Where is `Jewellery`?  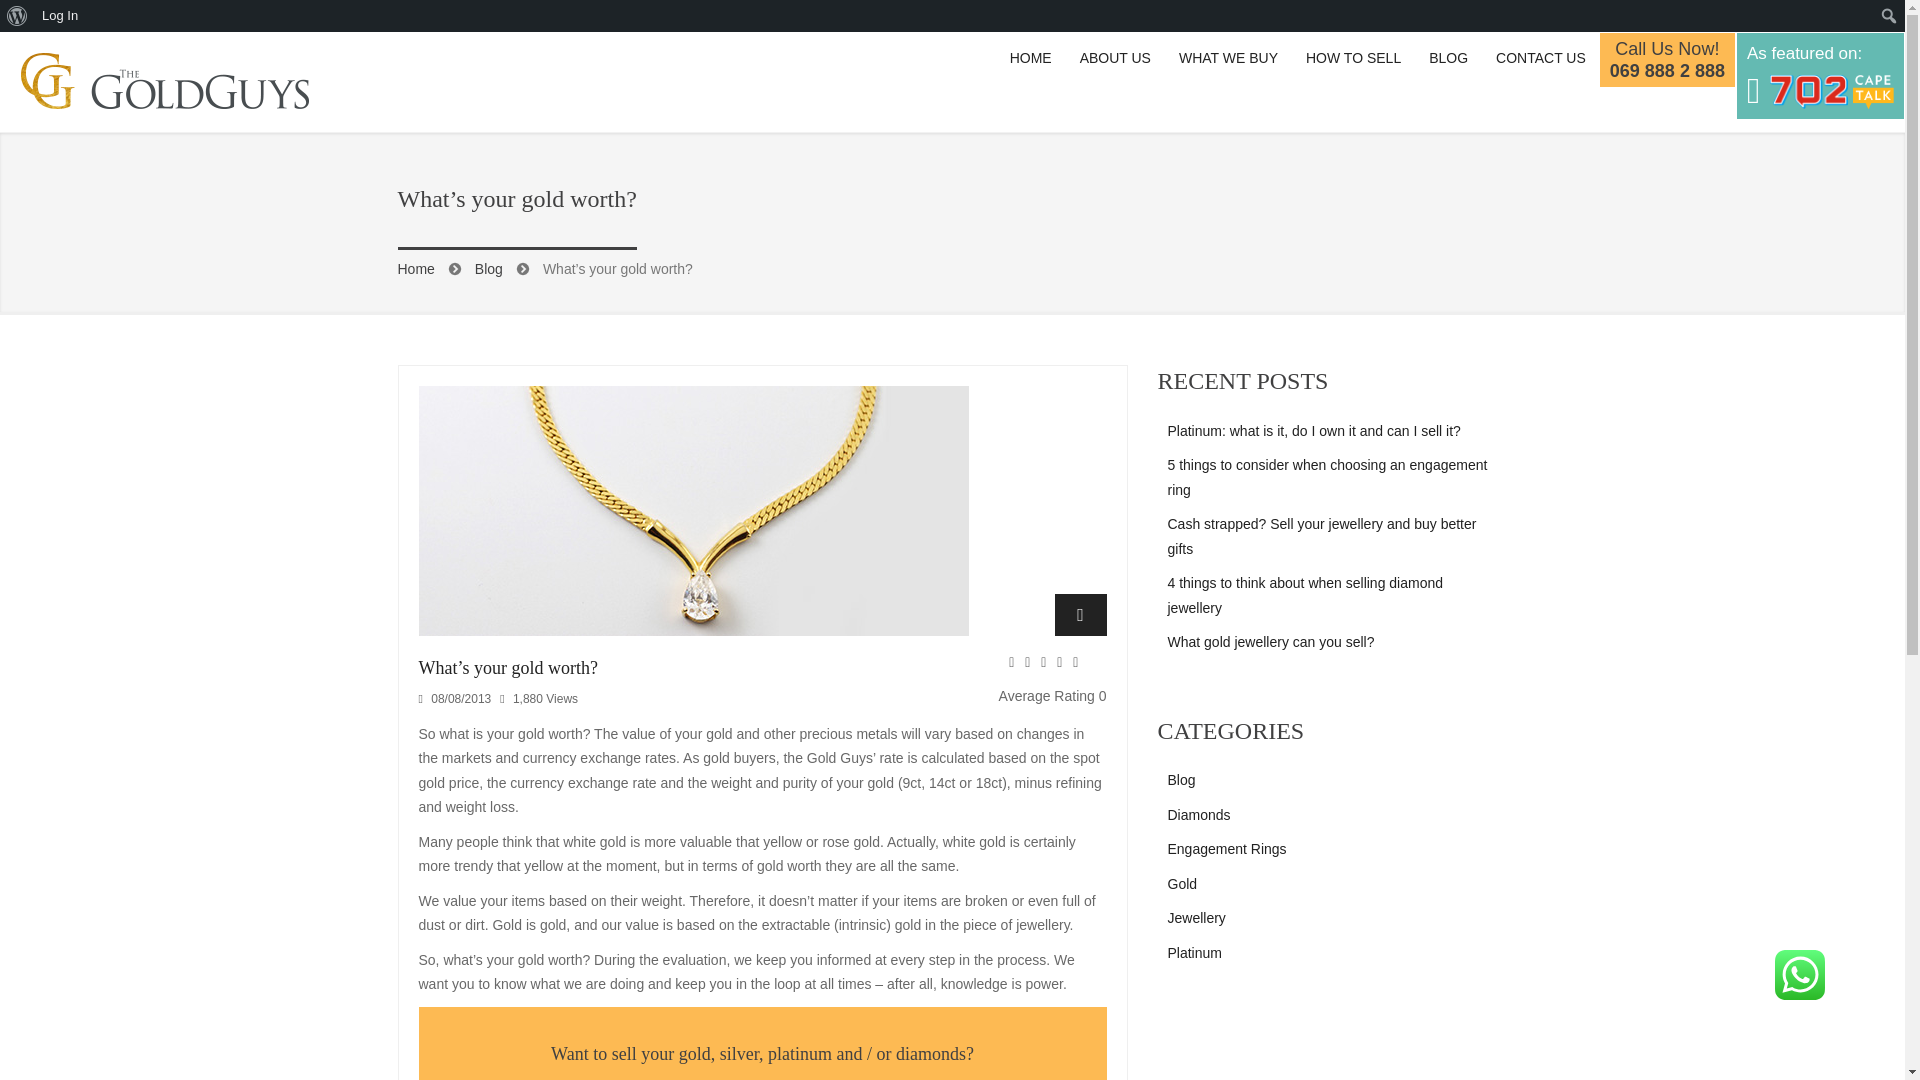 Jewellery is located at coordinates (1196, 918).